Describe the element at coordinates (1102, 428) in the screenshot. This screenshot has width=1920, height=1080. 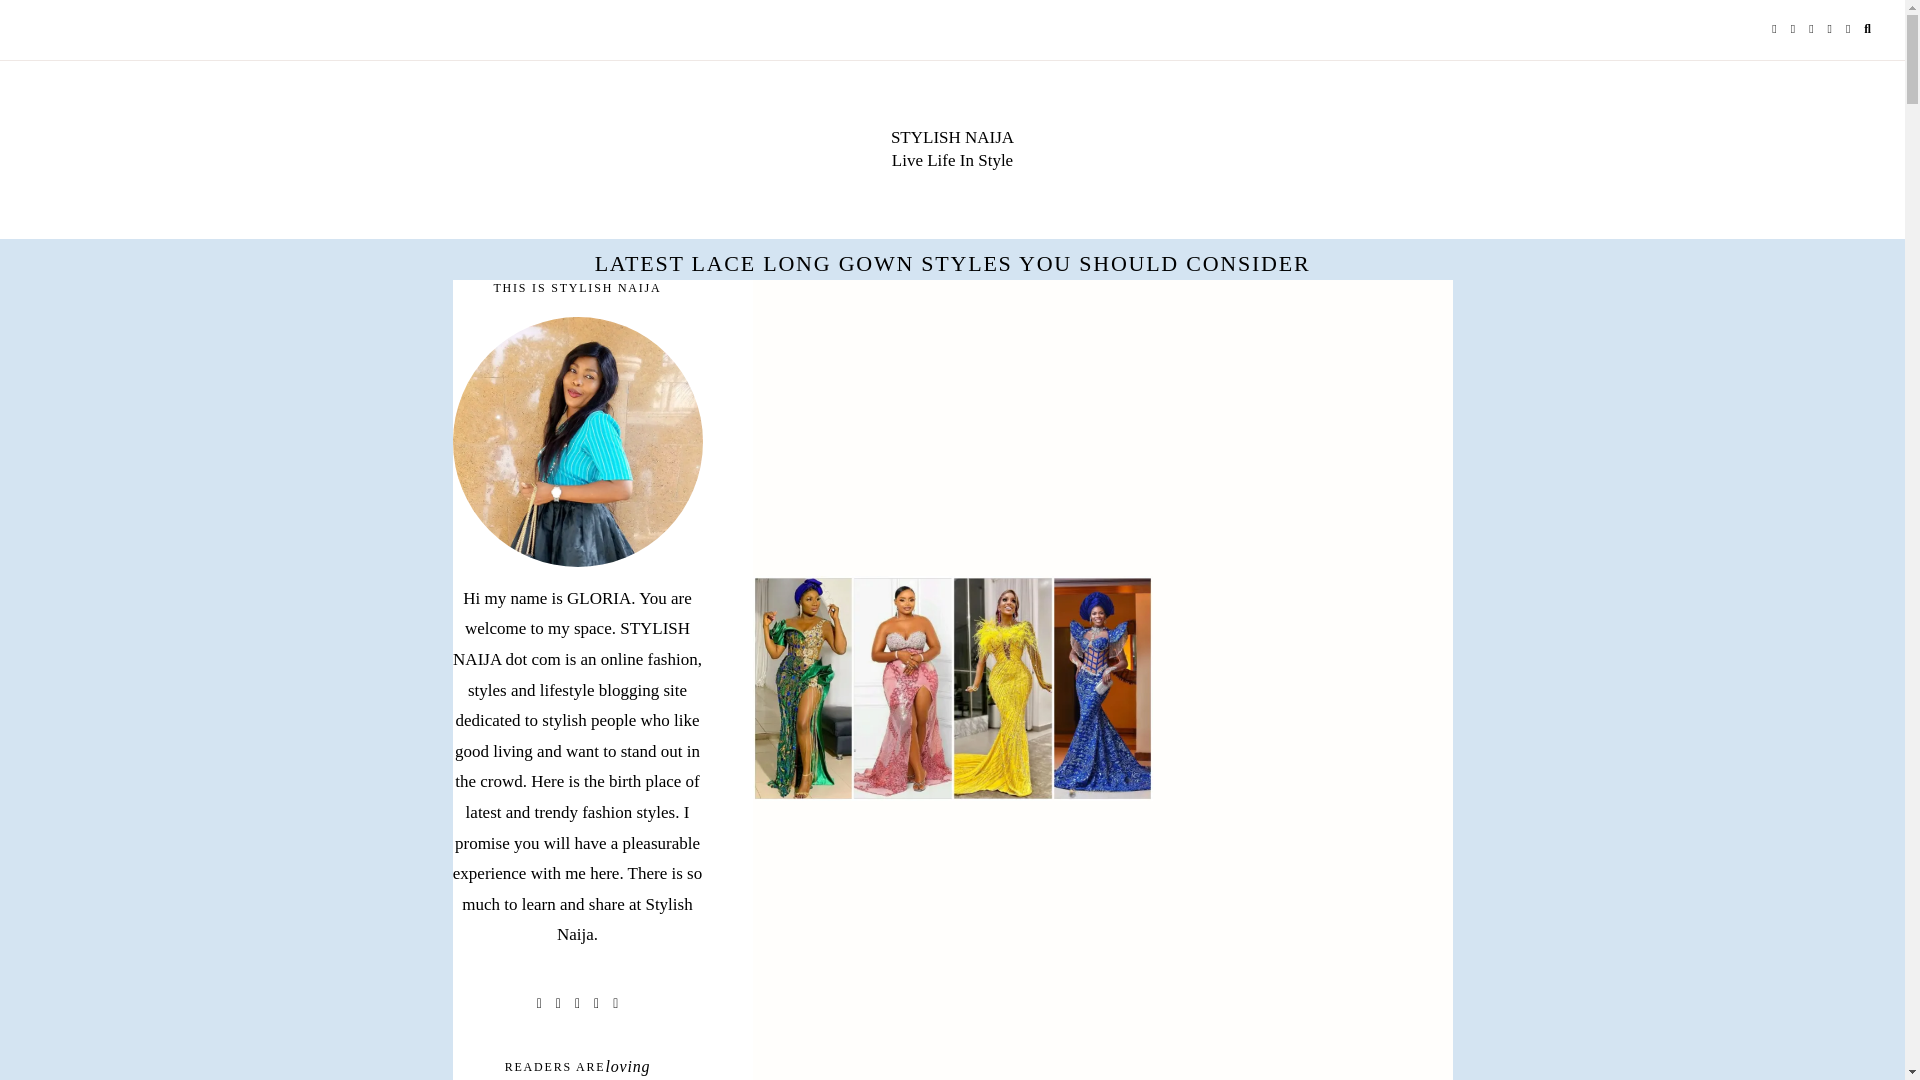
I see `Advertisement` at that location.